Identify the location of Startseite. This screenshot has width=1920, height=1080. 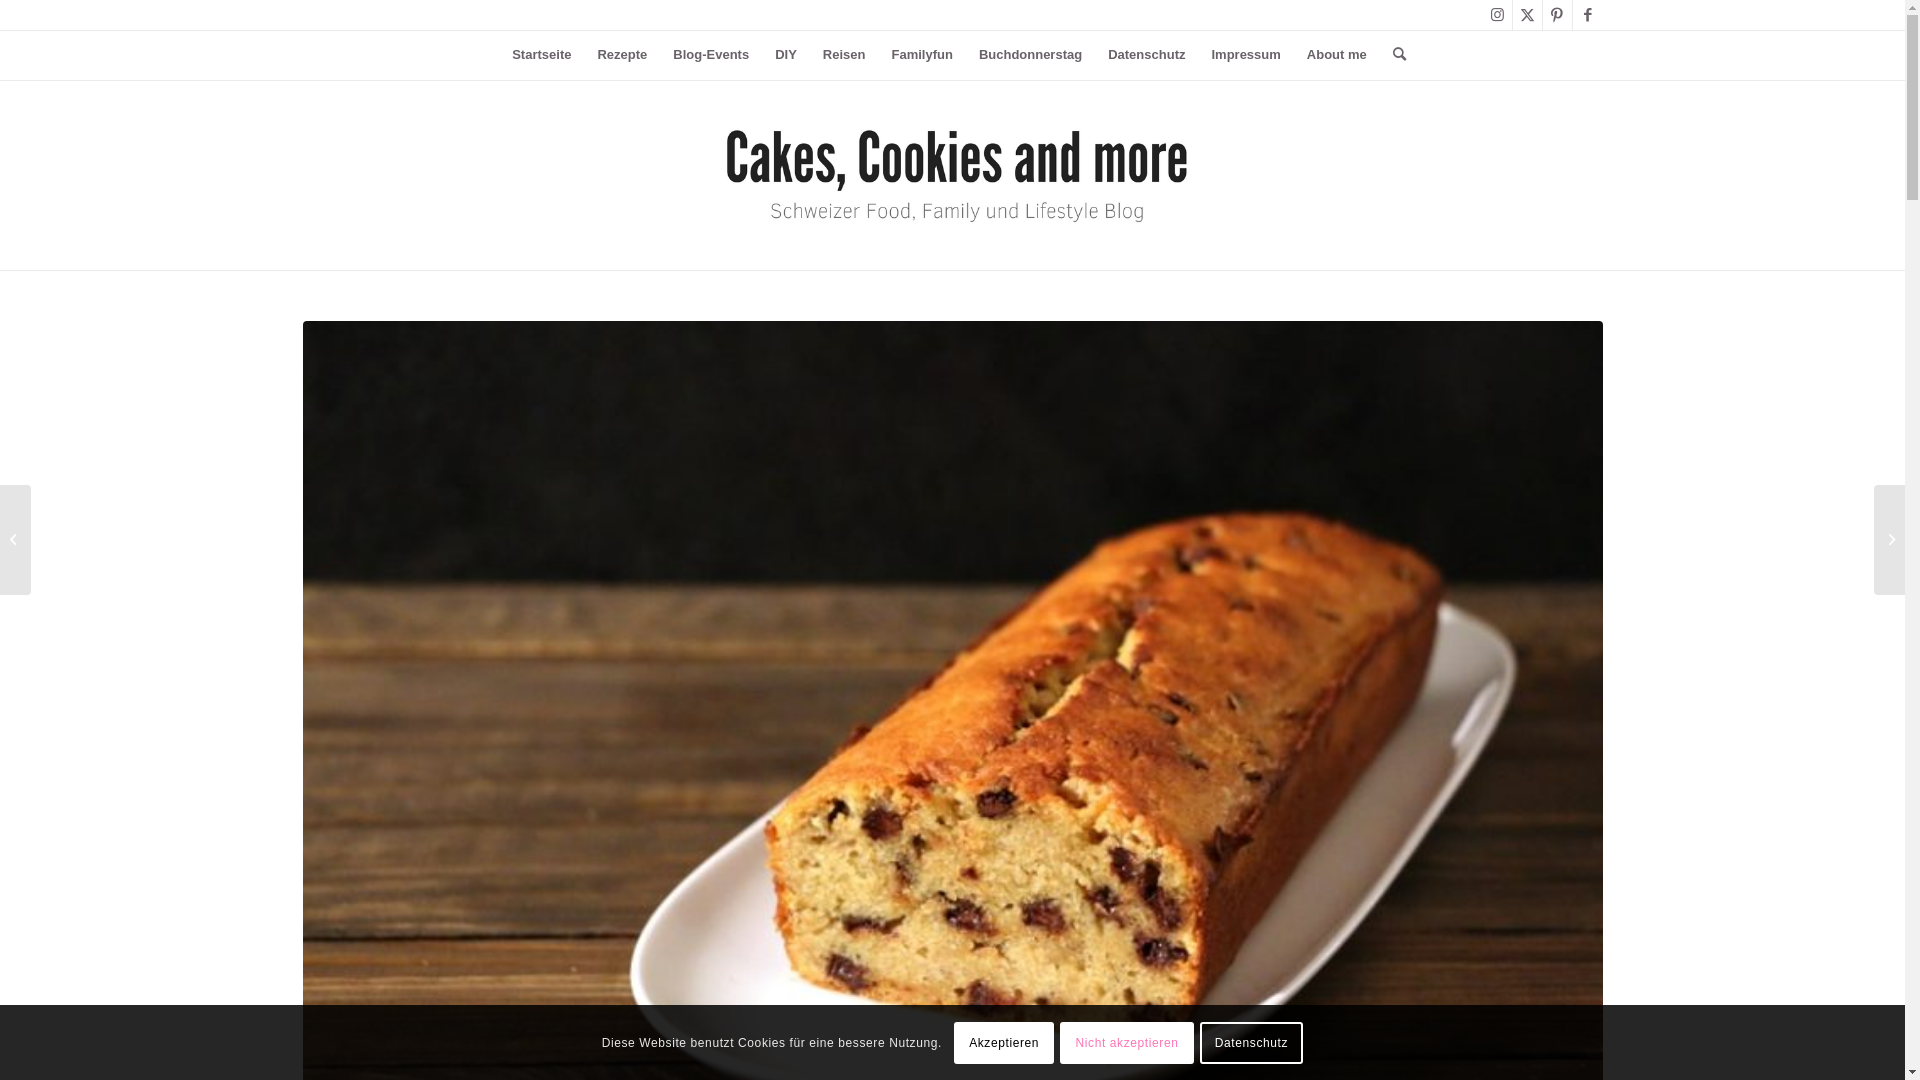
(542, 55).